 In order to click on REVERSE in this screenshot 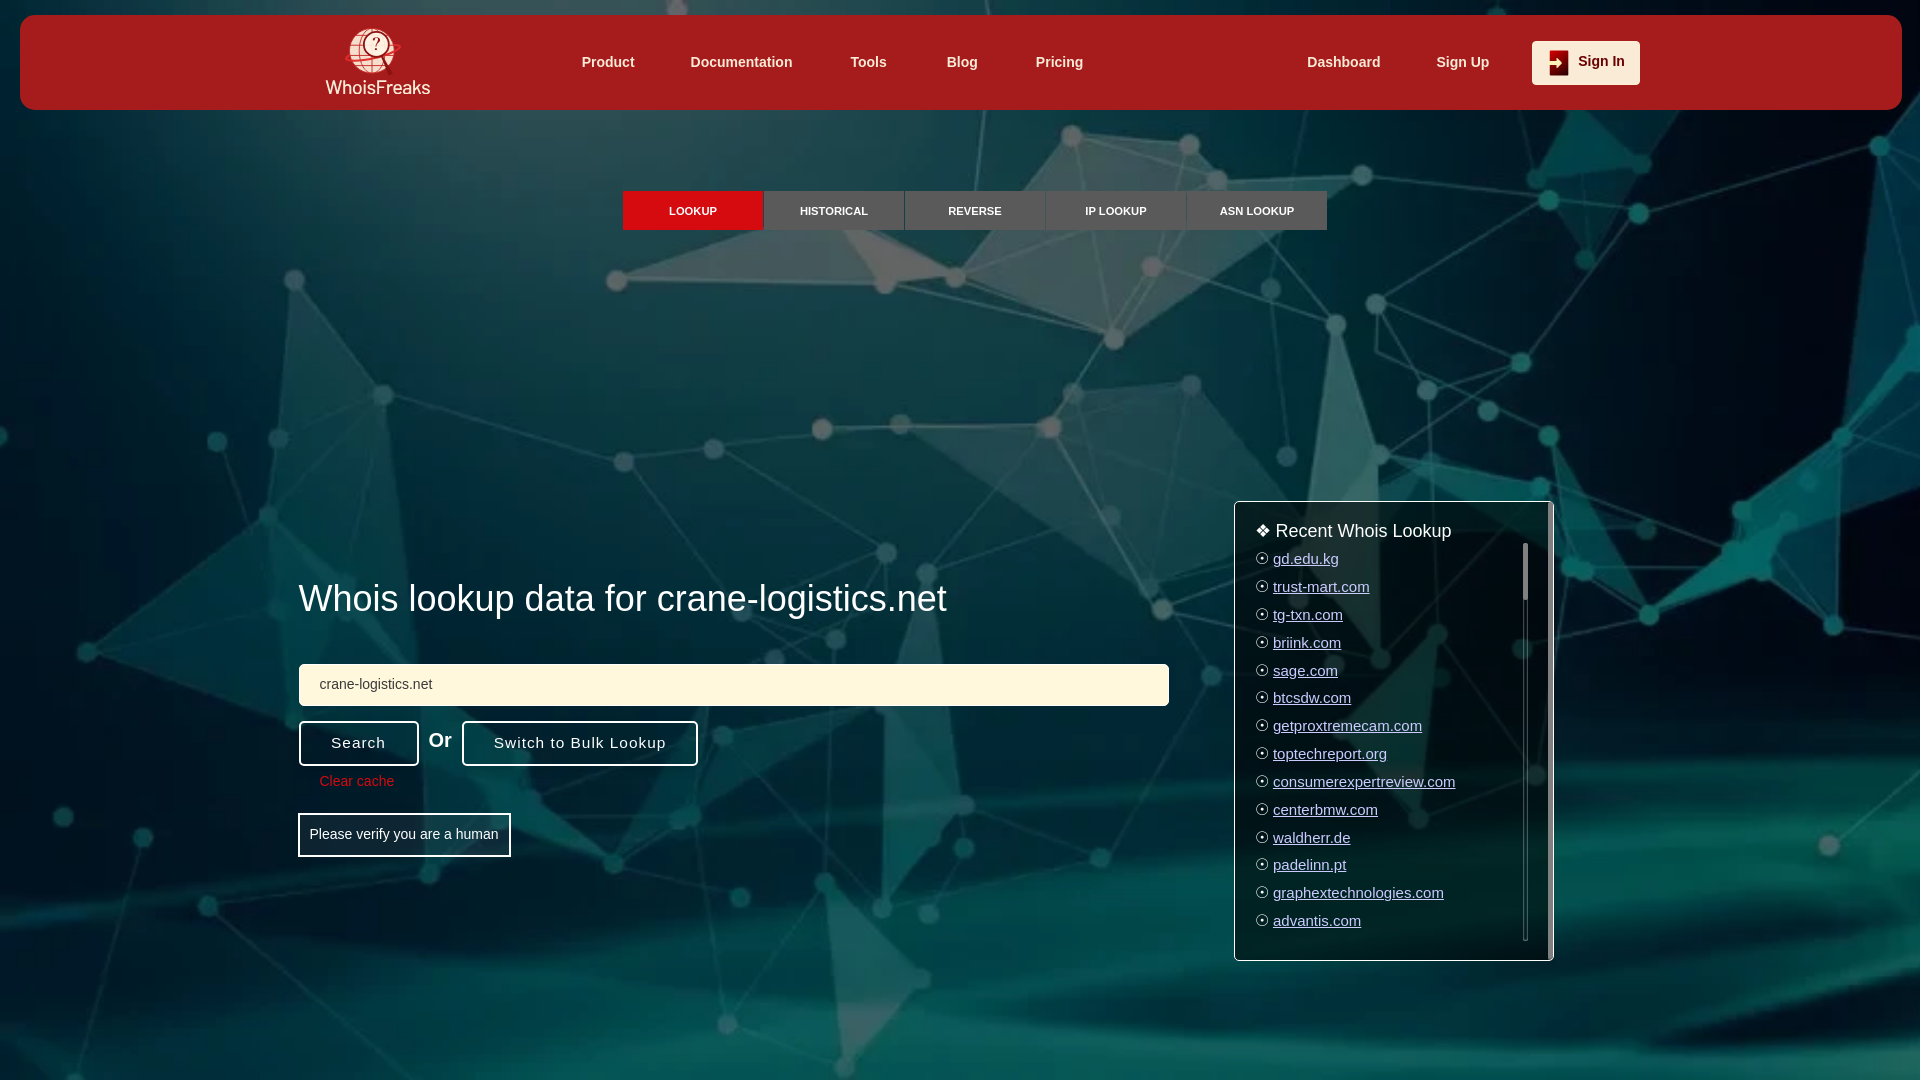, I will do `click(974, 209)`.